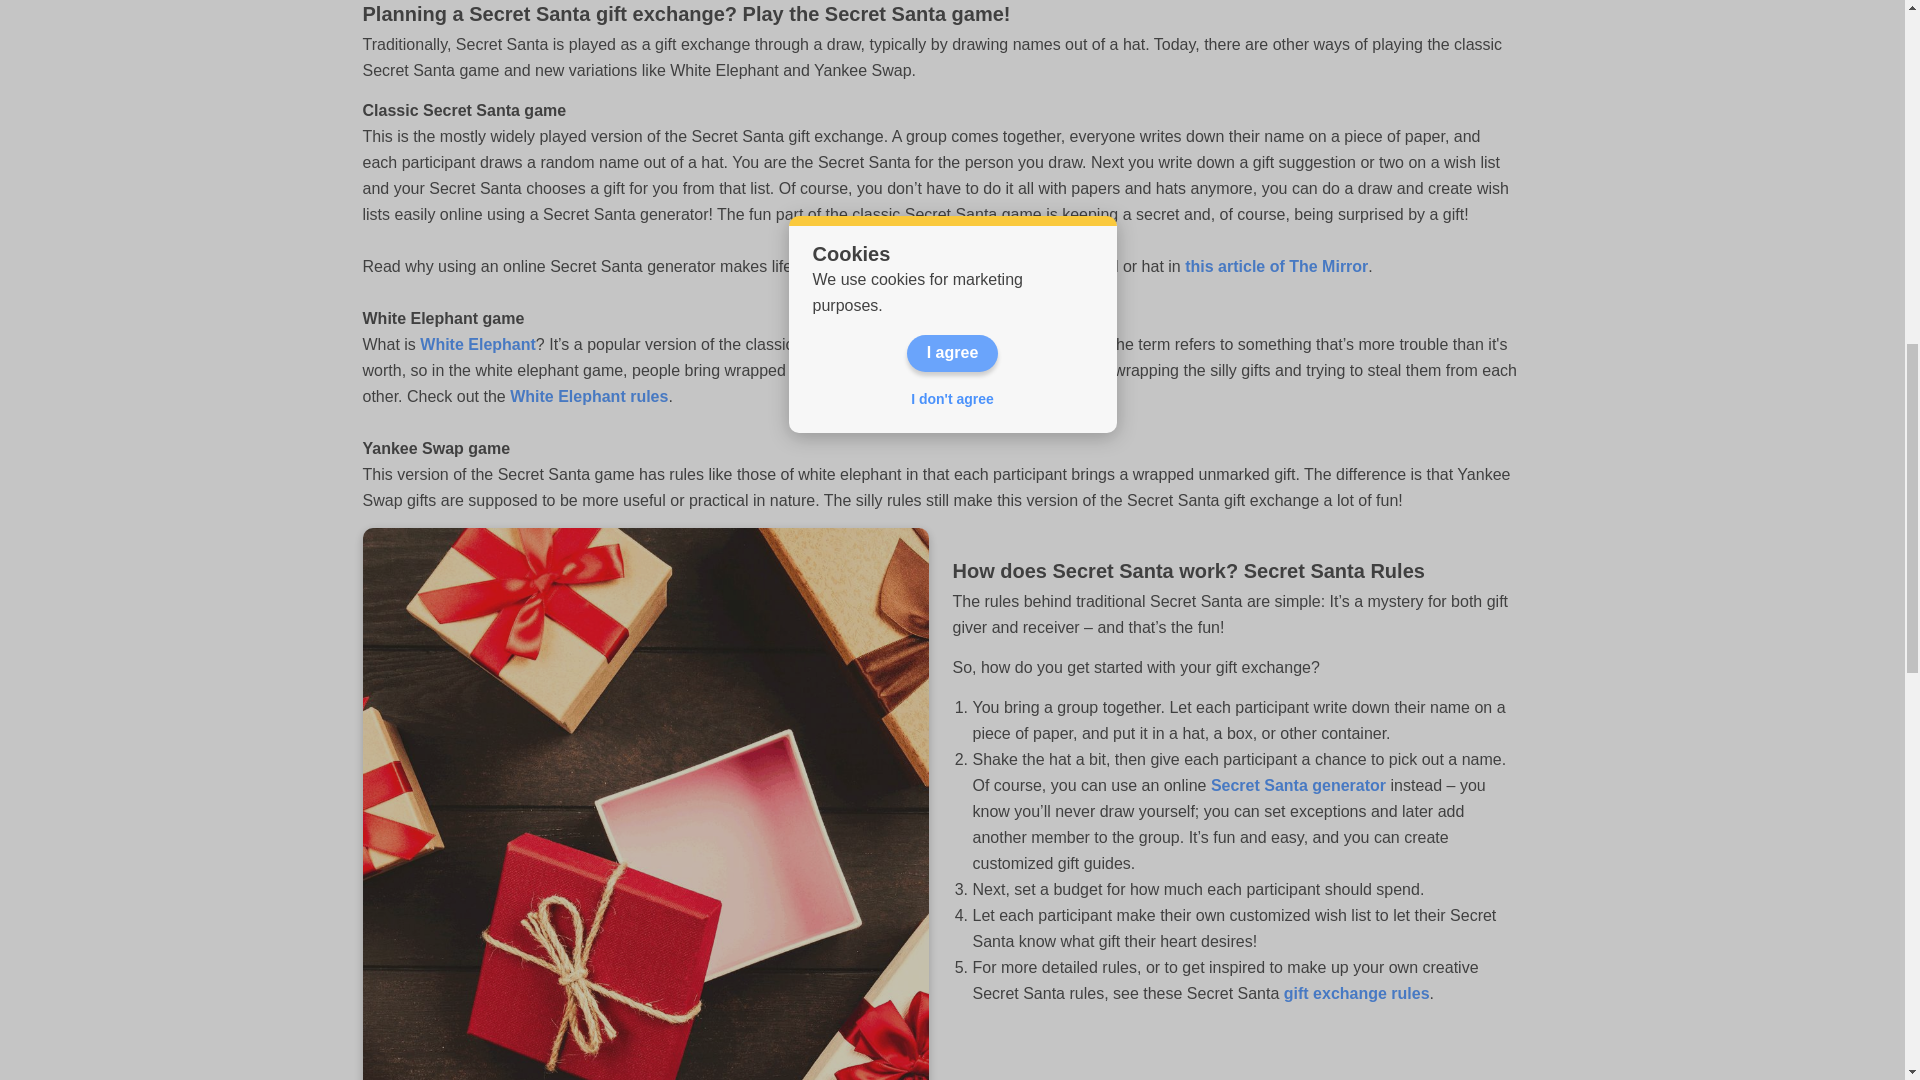 The width and height of the screenshot is (1920, 1080). Describe the element at coordinates (478, 344) in the screenshot. I see `White Elephant` at that location.